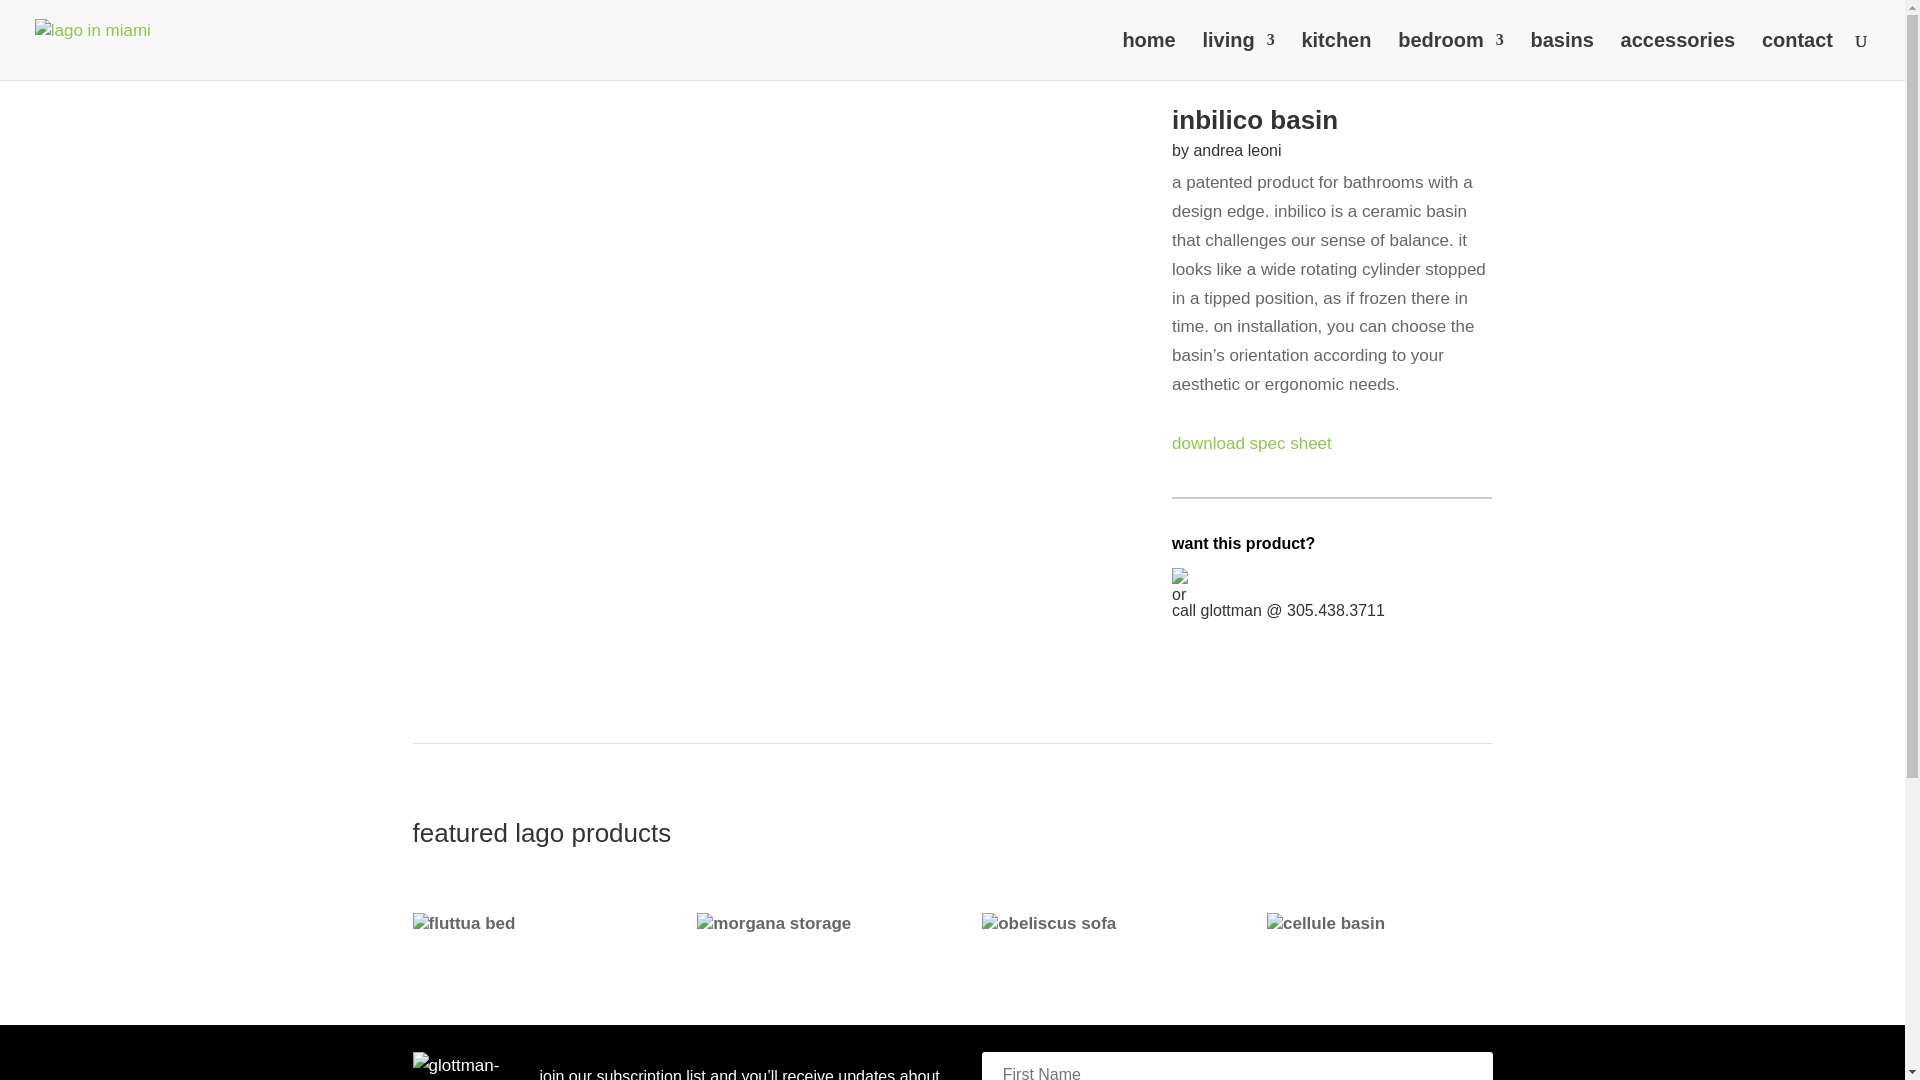 The height and width of the screenshot is (1080, 1920). Describe the element at coordinates (1148, 56) in the screenshot. I see `home` at that location.